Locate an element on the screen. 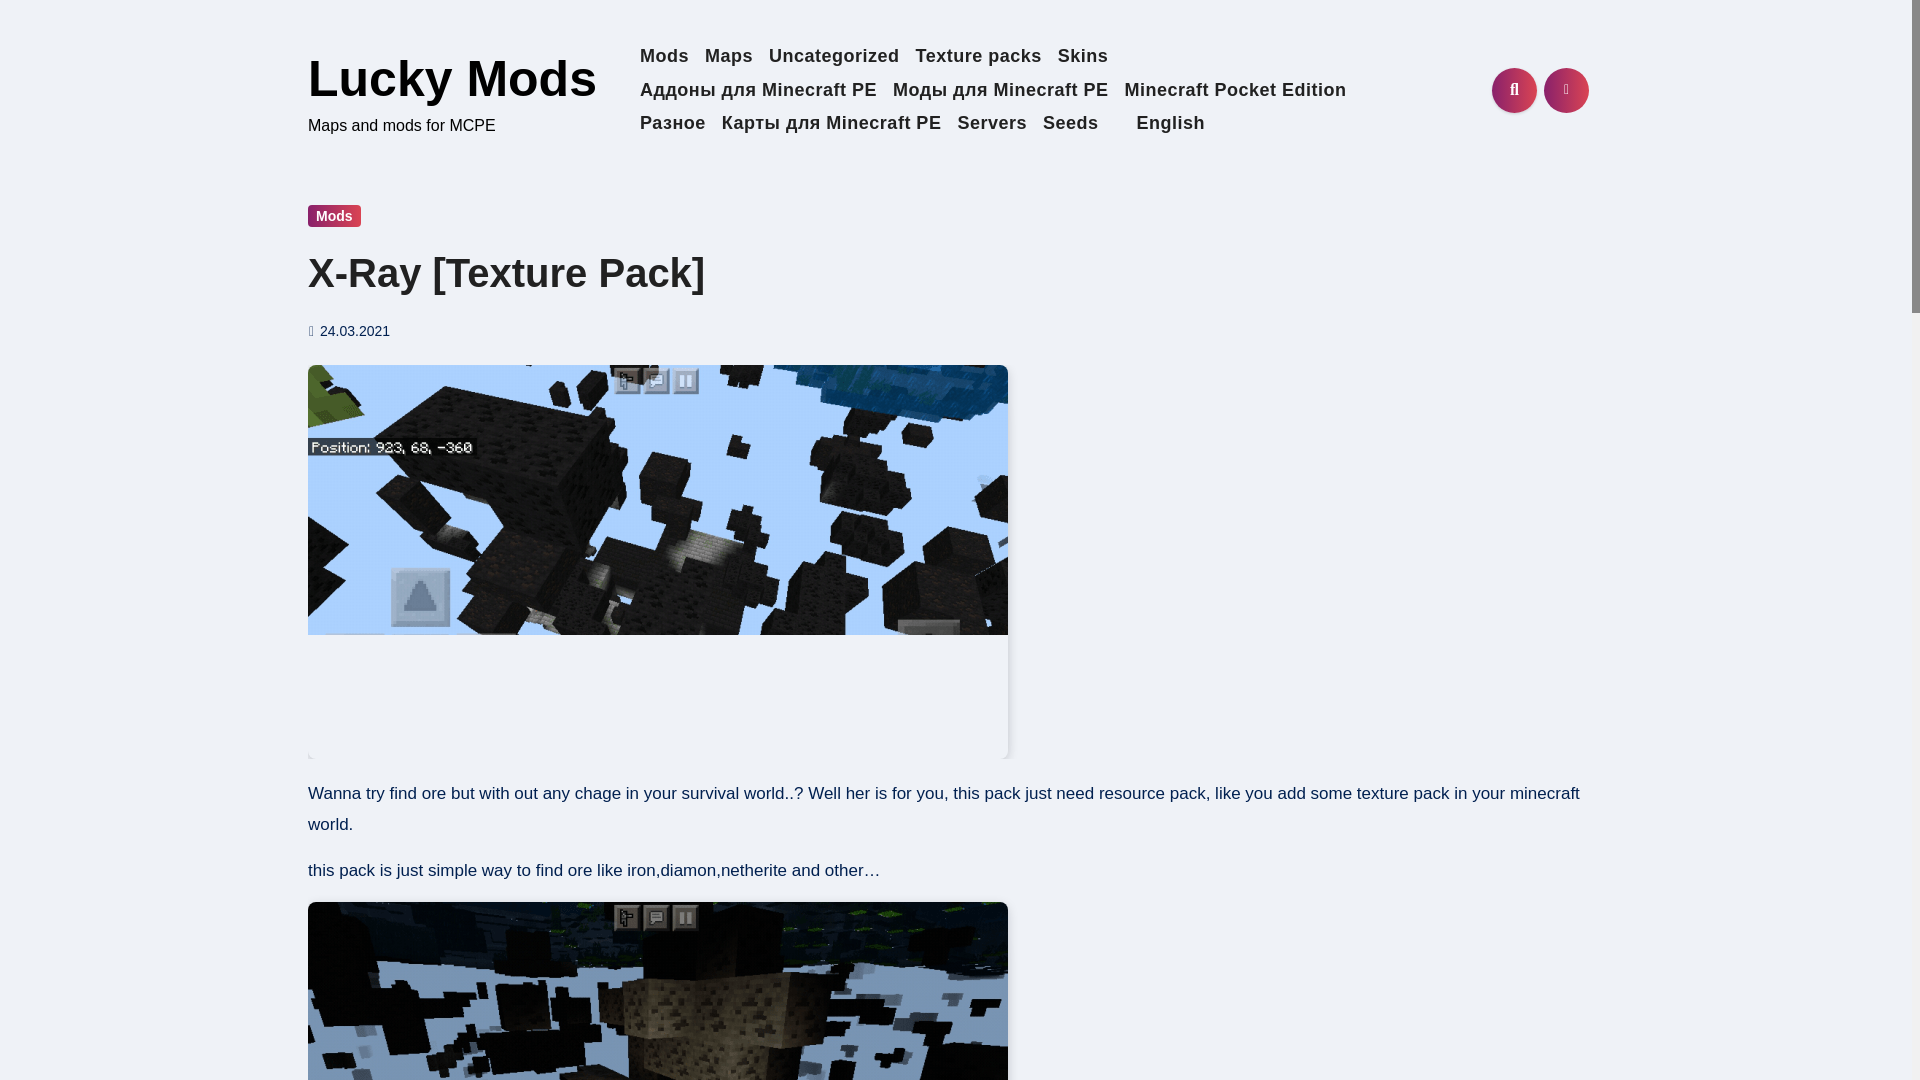 The width and height of the screenshot is (1920, 1080). Mods is located at coordinates (334, 216).